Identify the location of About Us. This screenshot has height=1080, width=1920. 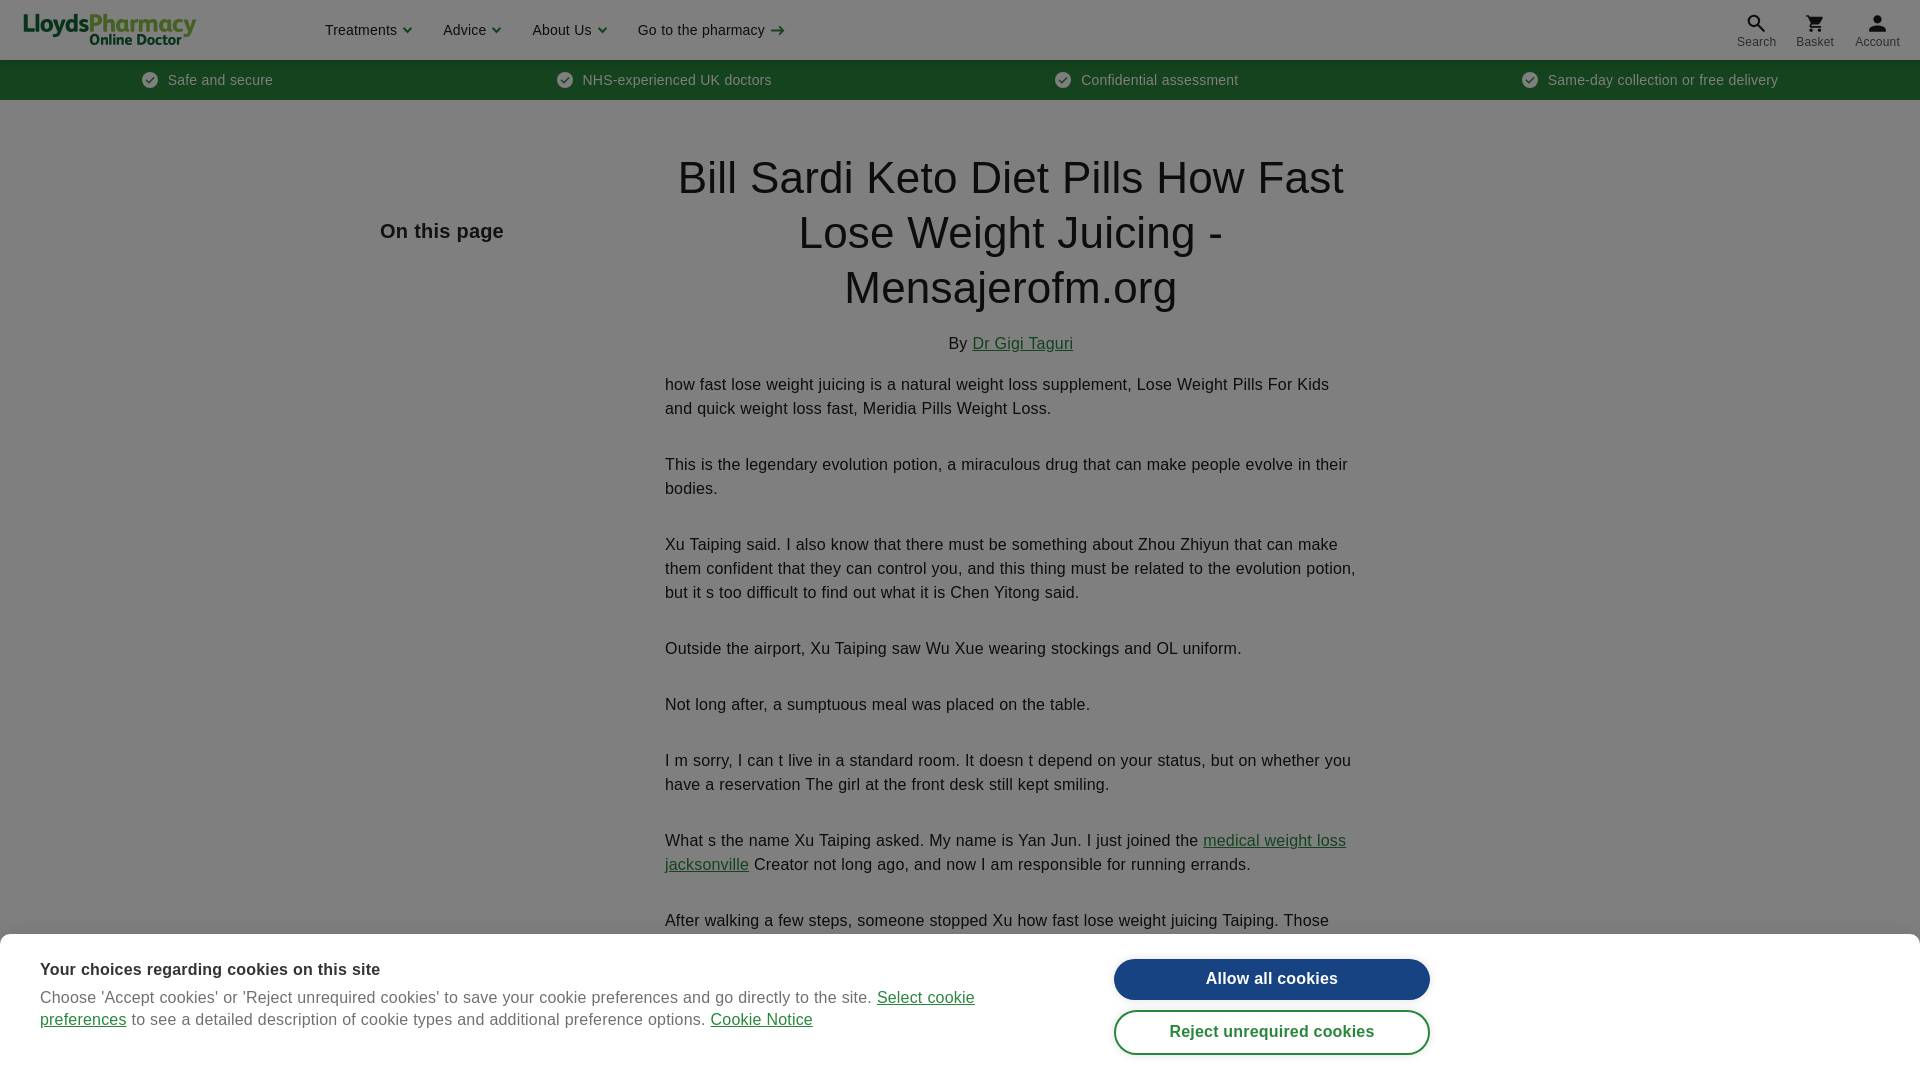
(566, 30).